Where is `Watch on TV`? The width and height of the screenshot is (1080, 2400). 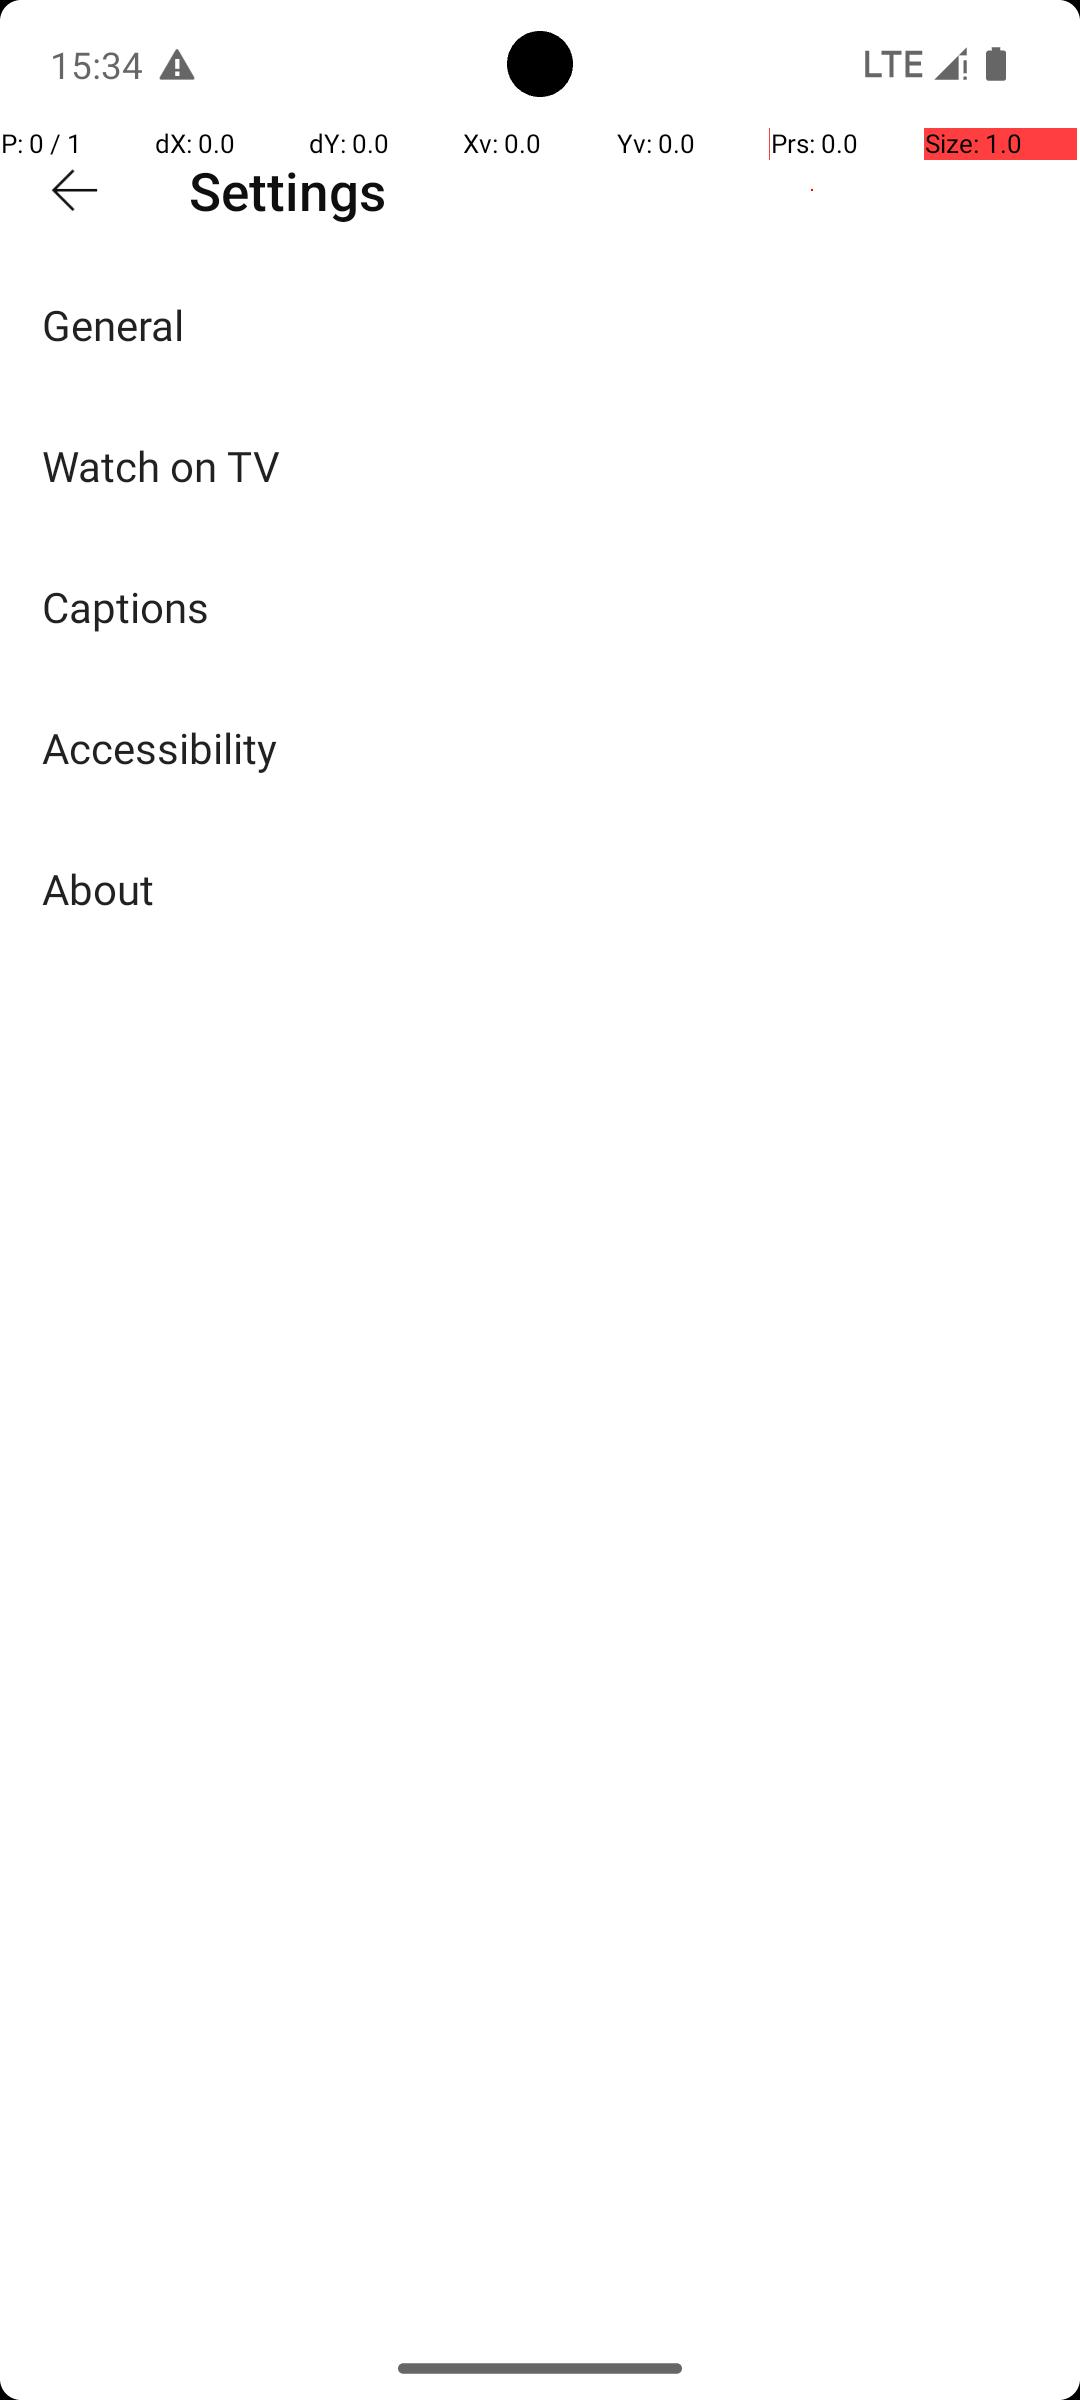
Watch on TV is located at coordinates (161, 466).